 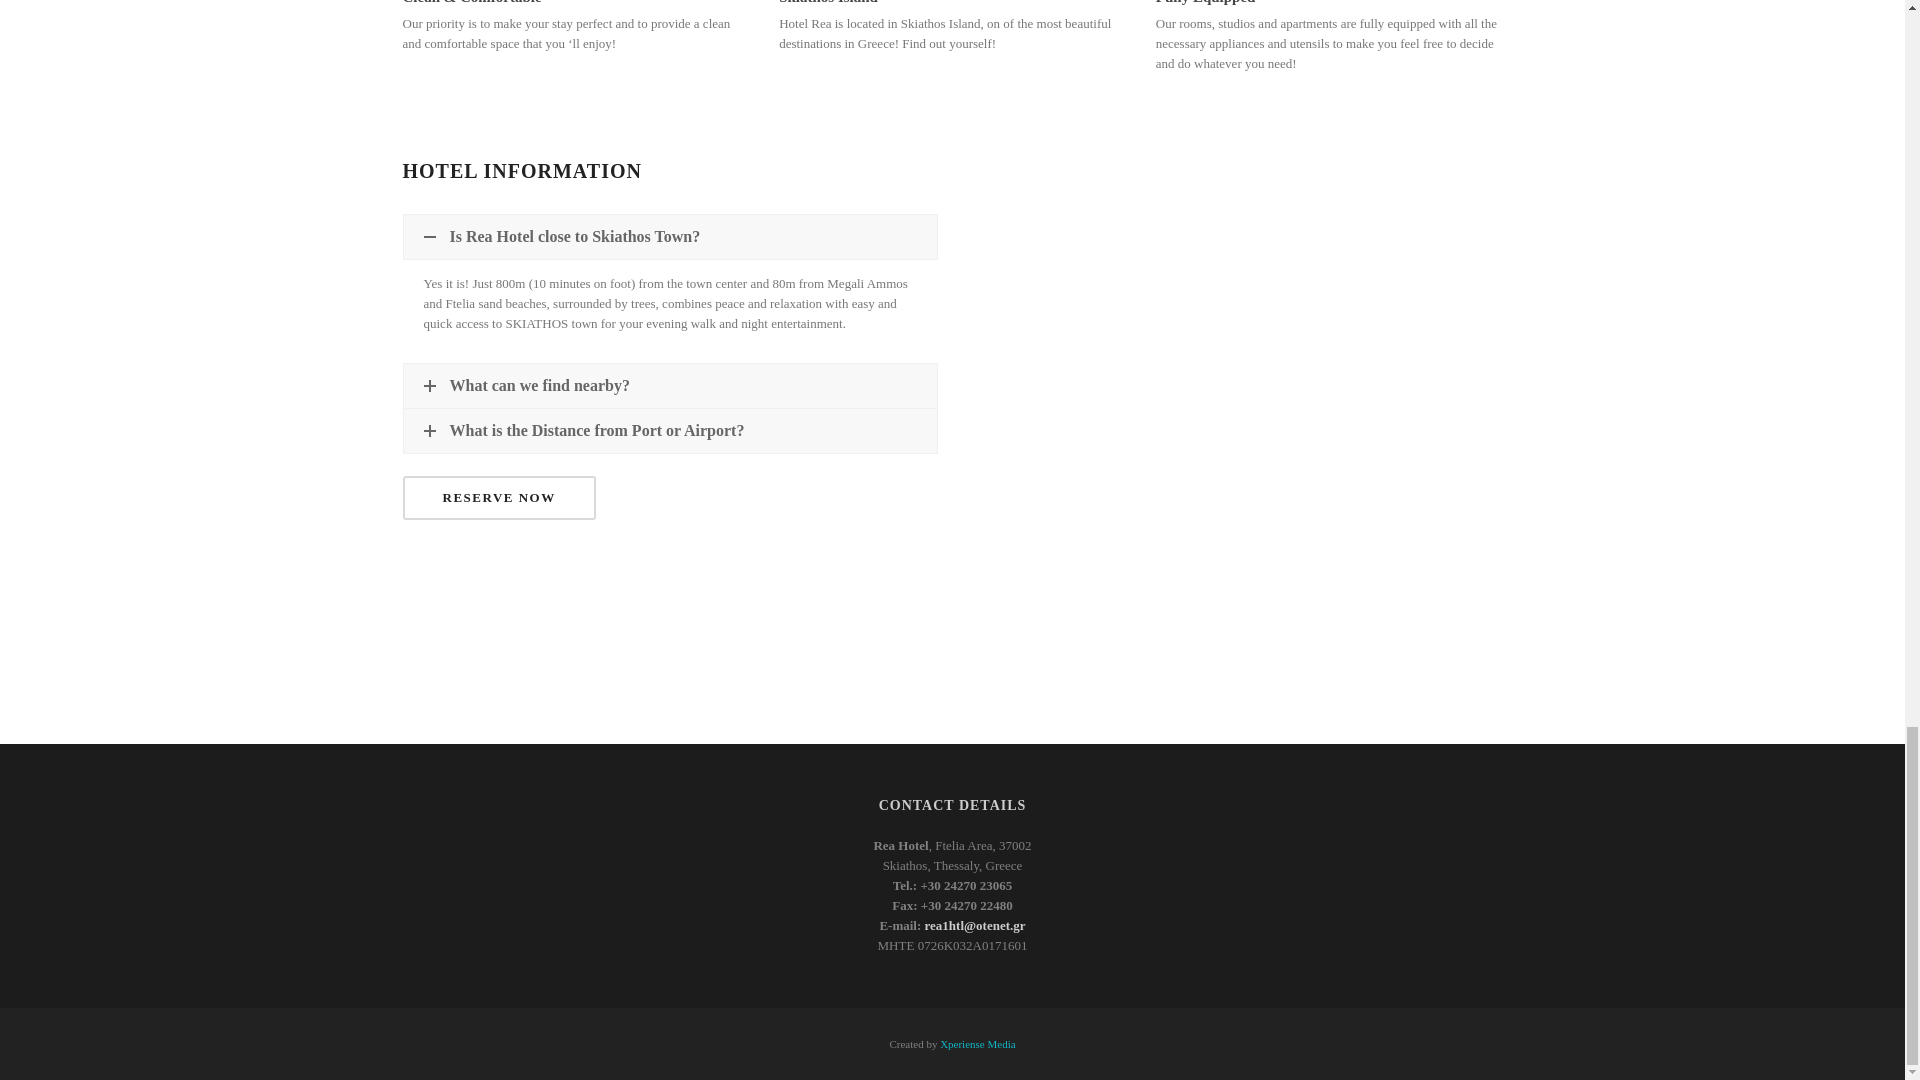 What do you see at coordinates (1205, 2) in the screenshot?
I see `Fully Equipped` at bounding box center [1205, 2].